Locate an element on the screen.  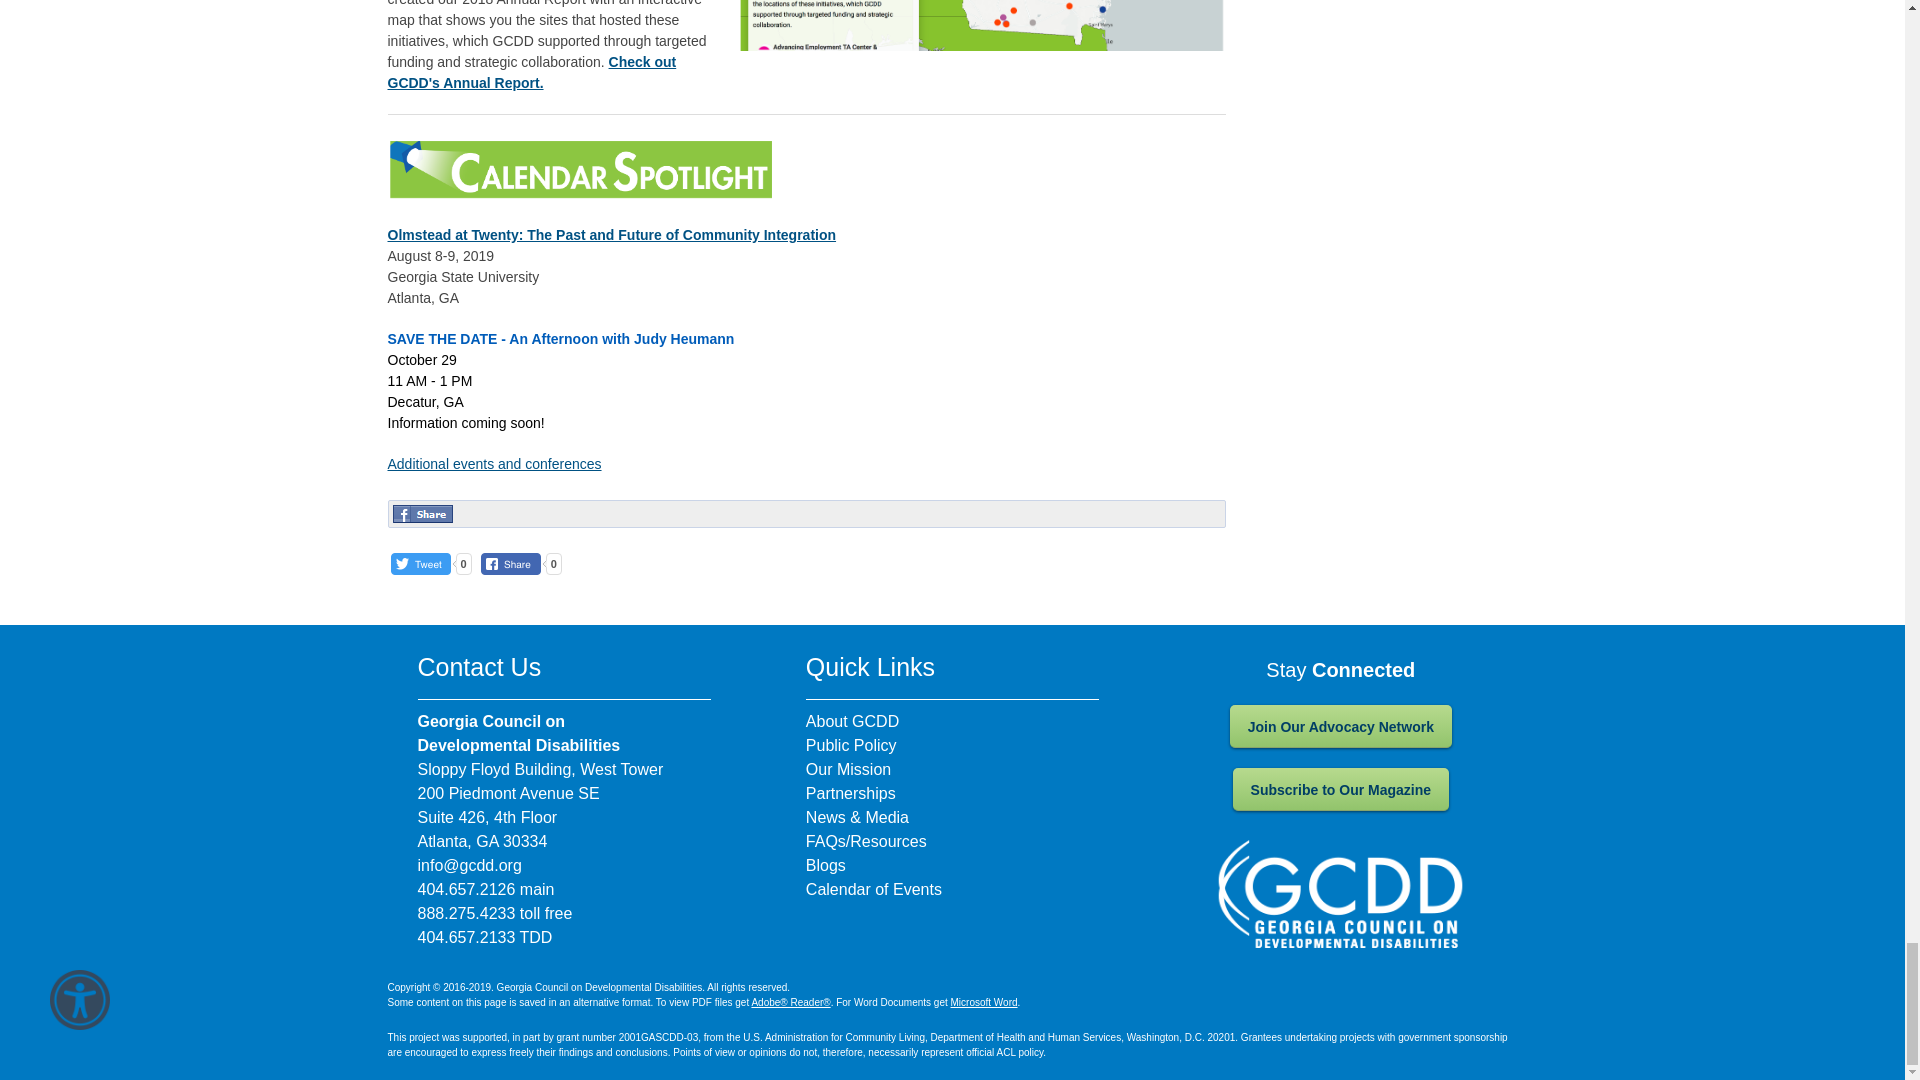
Calendar Spotlight is located at coordinates (579, 168).